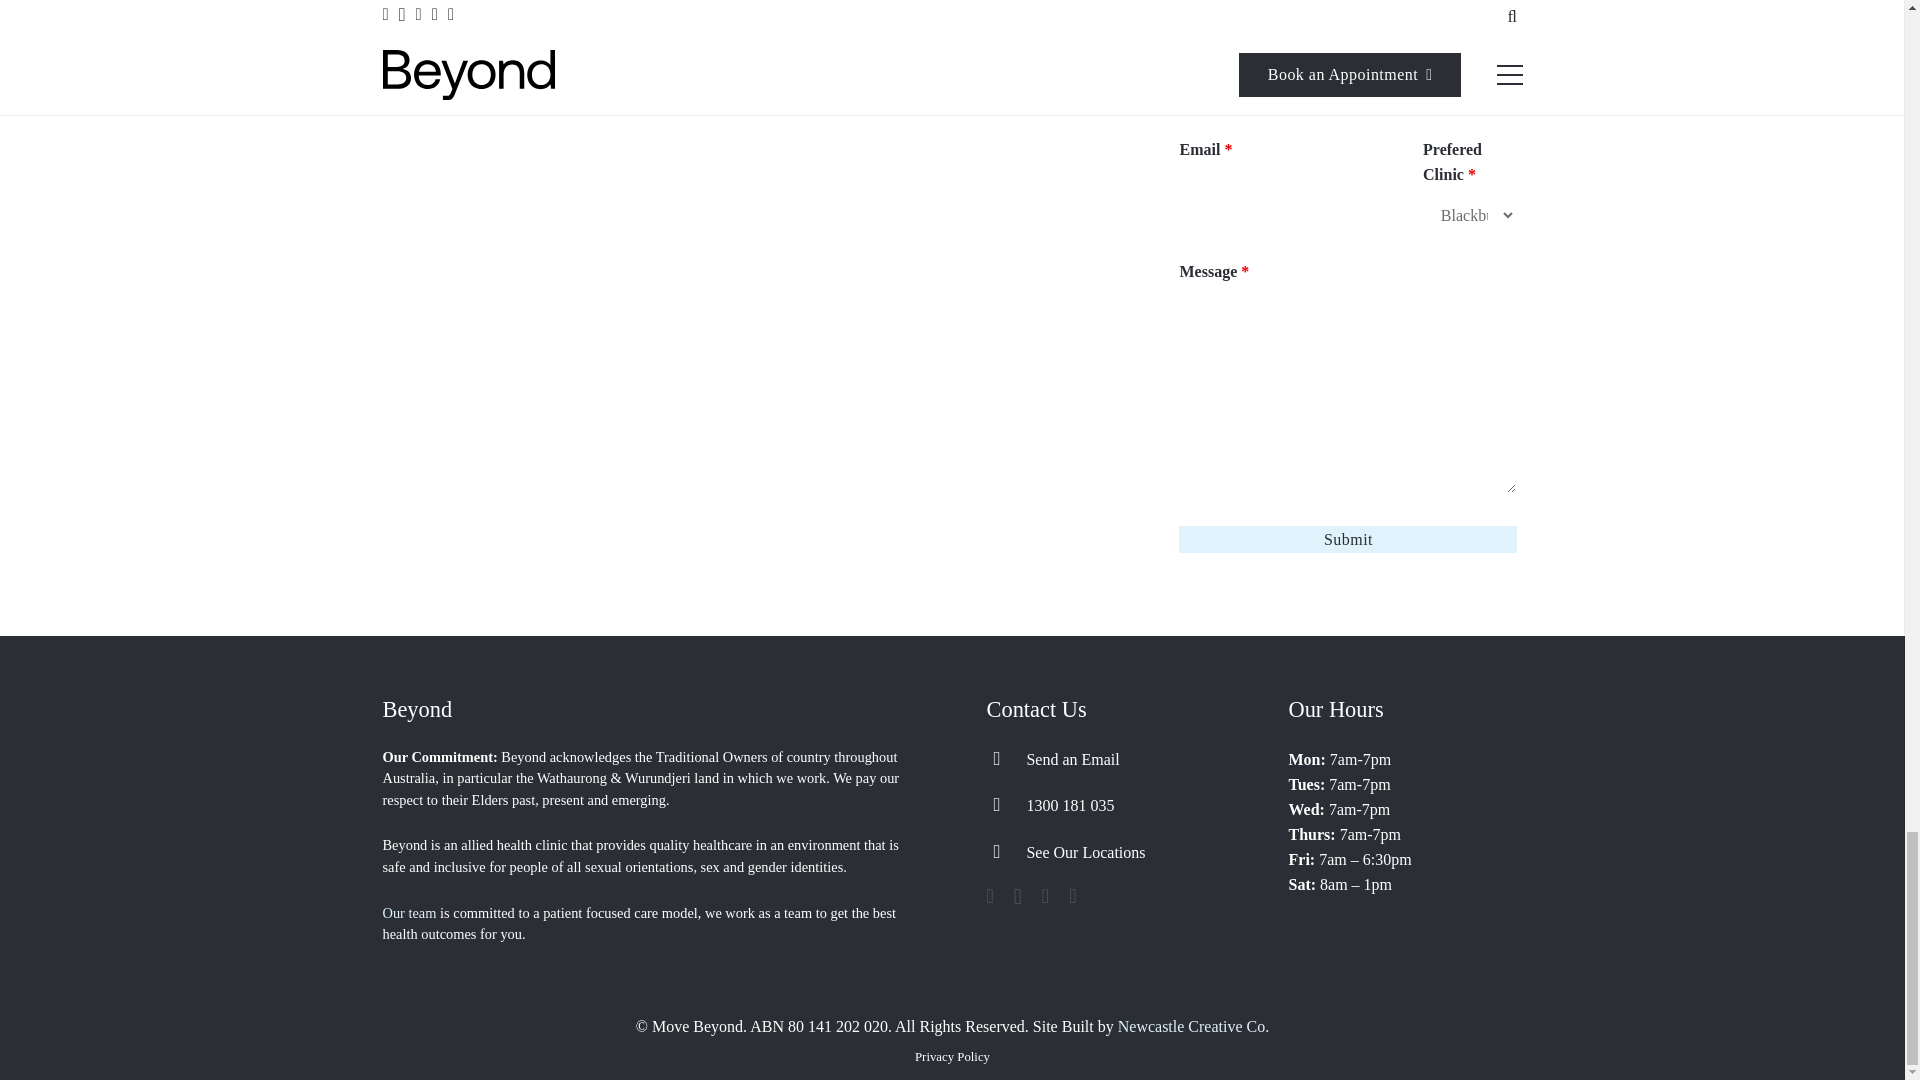 The height and width of the screenshot is (1080, 1920). What do you see at coordinates (1084, 852) in the screenshot?
I see `Locations` at bounding box center [1084, 852].